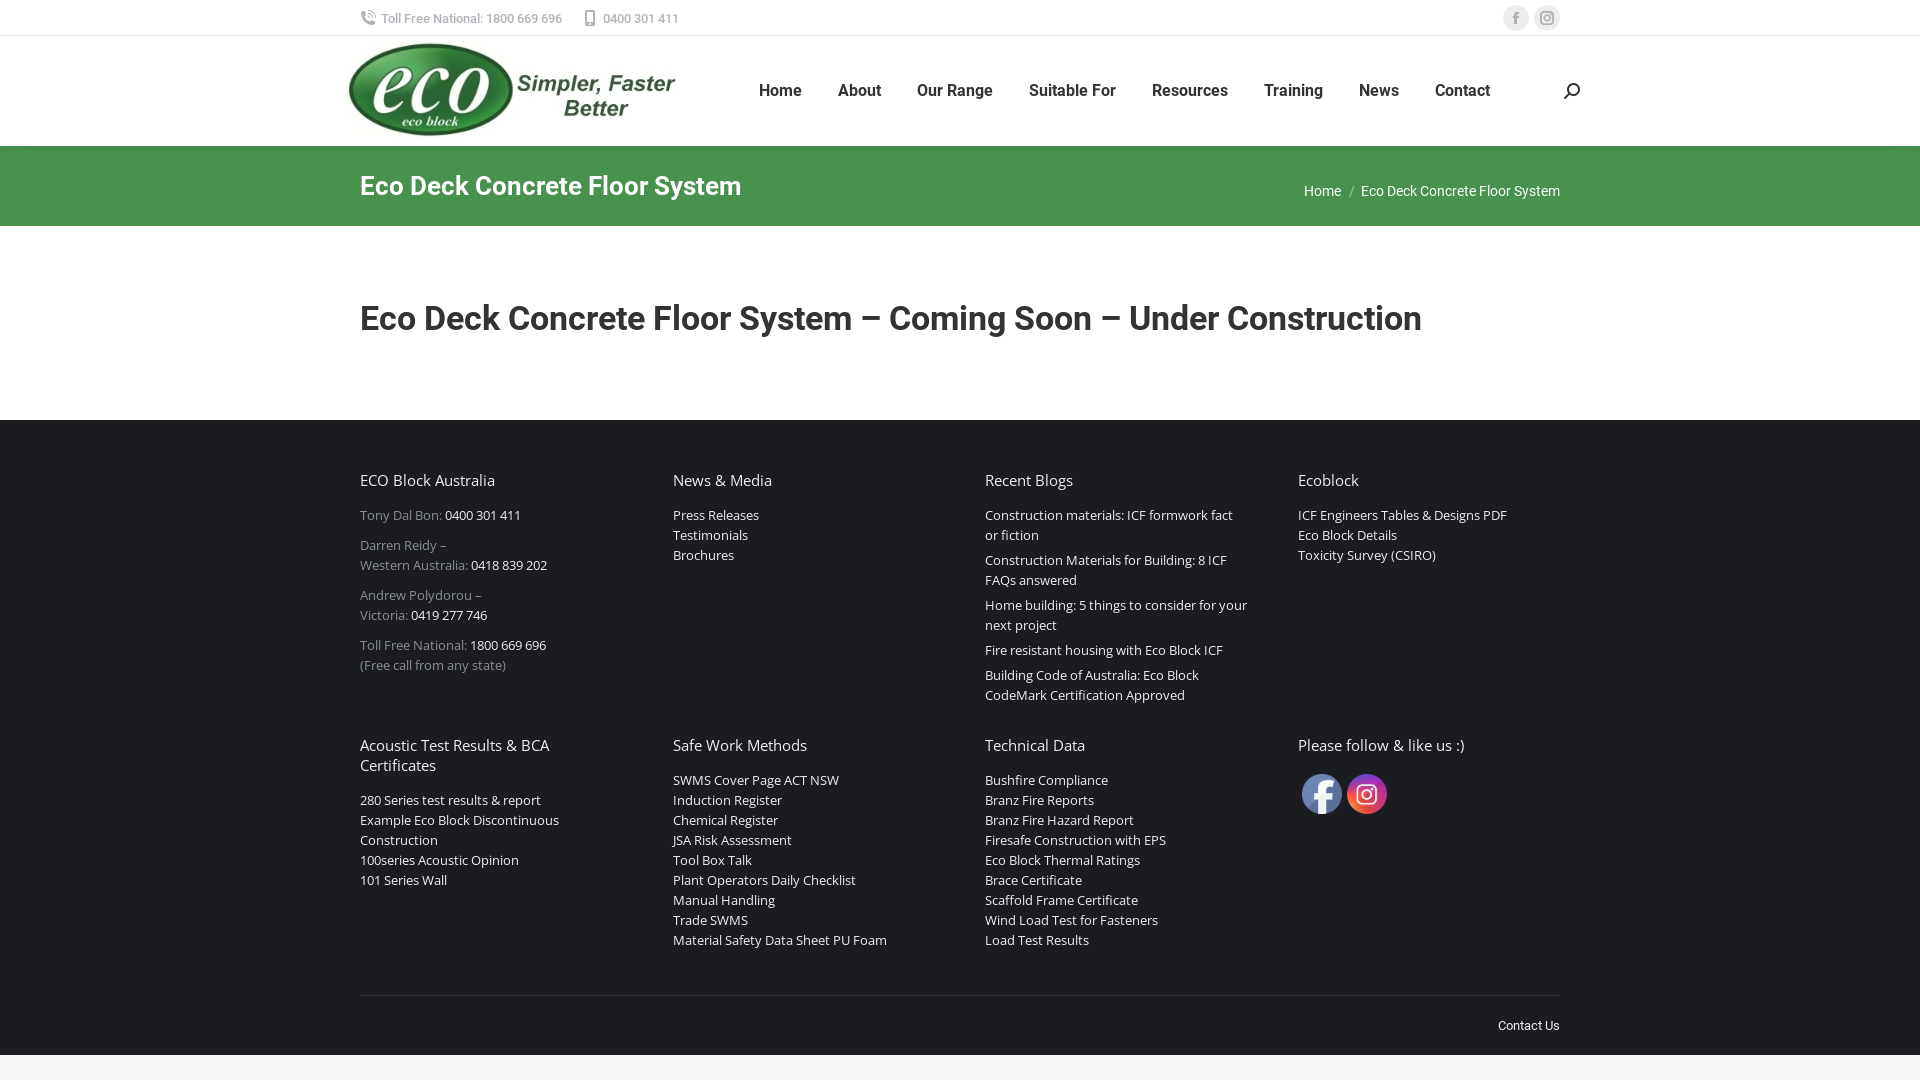 This screenshot has width=1920, height=1080. Describe the element at coordinates (1046, 780) in the screenshot. I see `Bushfire Compliance` at that location.